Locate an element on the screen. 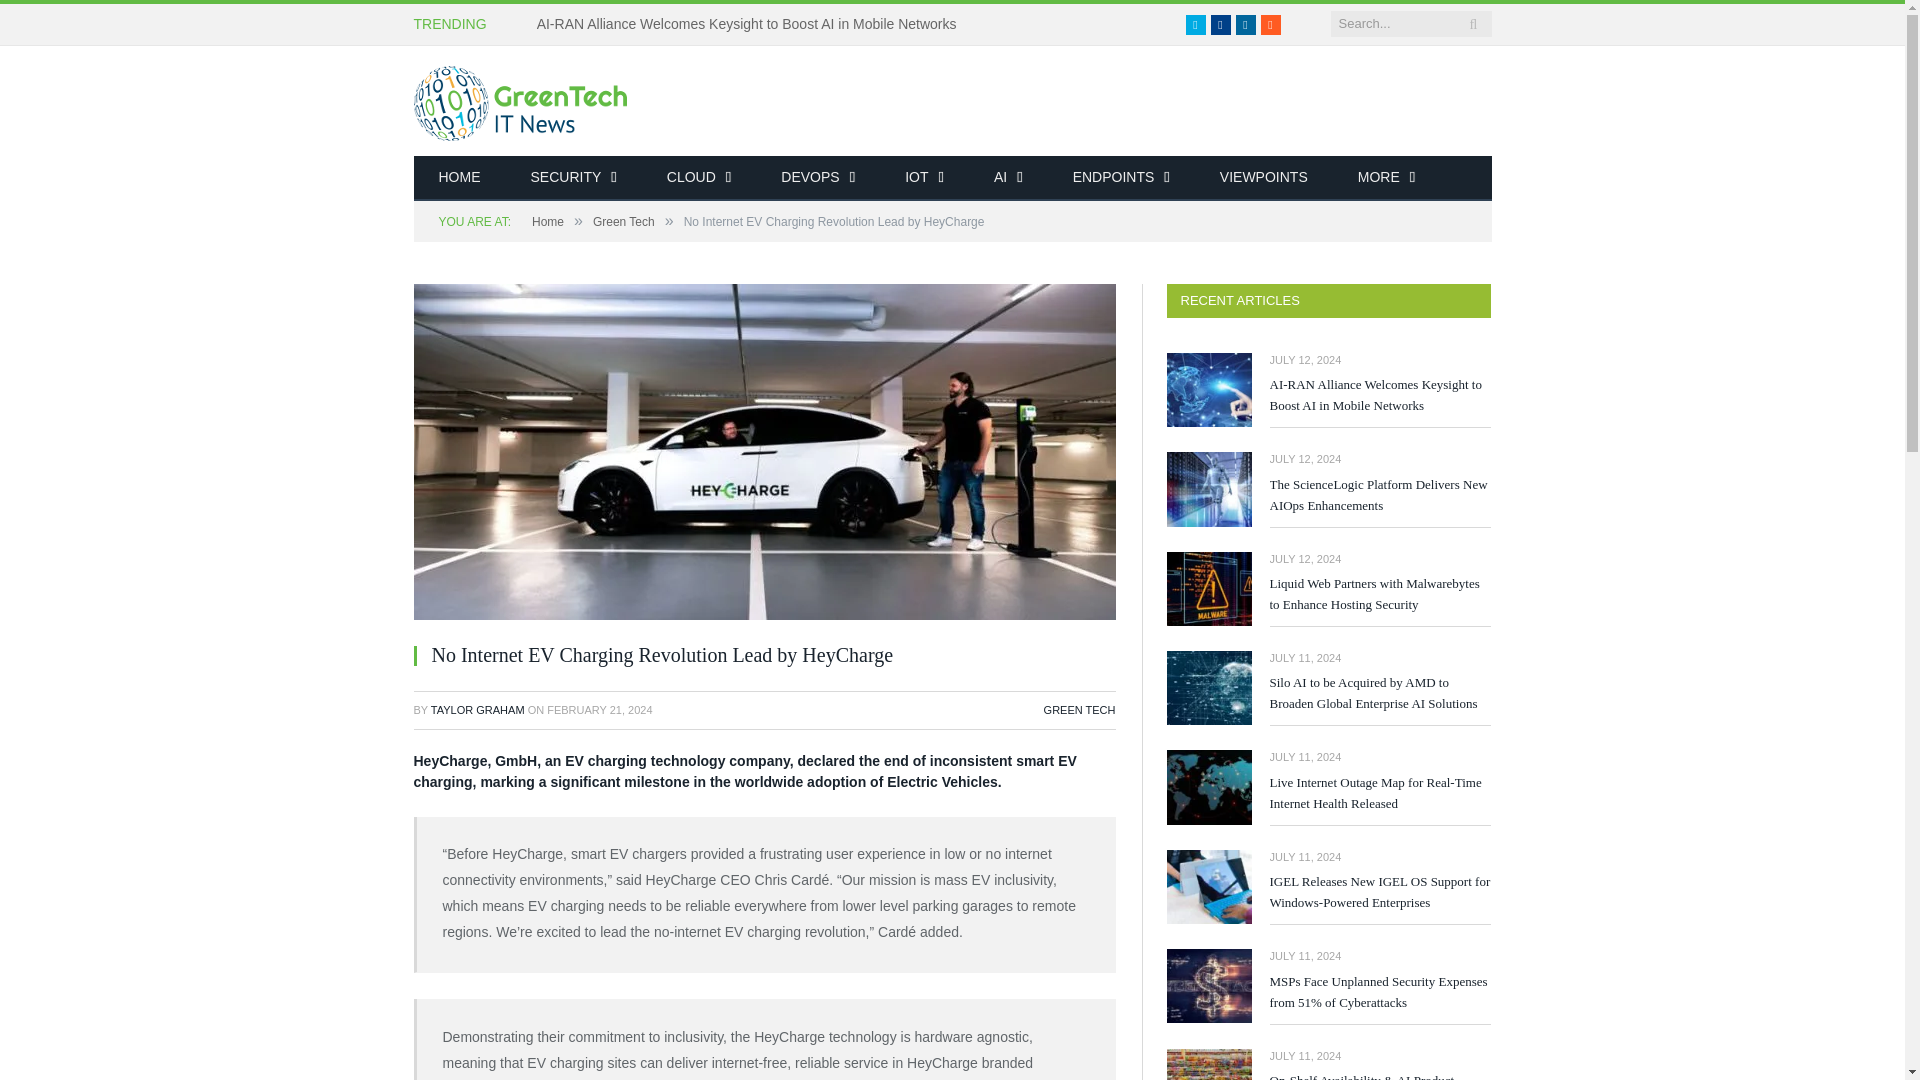 Image resolution: width=1920 pixels, height=1080 pixels. Twitter is located at coordinates (1196, 24).